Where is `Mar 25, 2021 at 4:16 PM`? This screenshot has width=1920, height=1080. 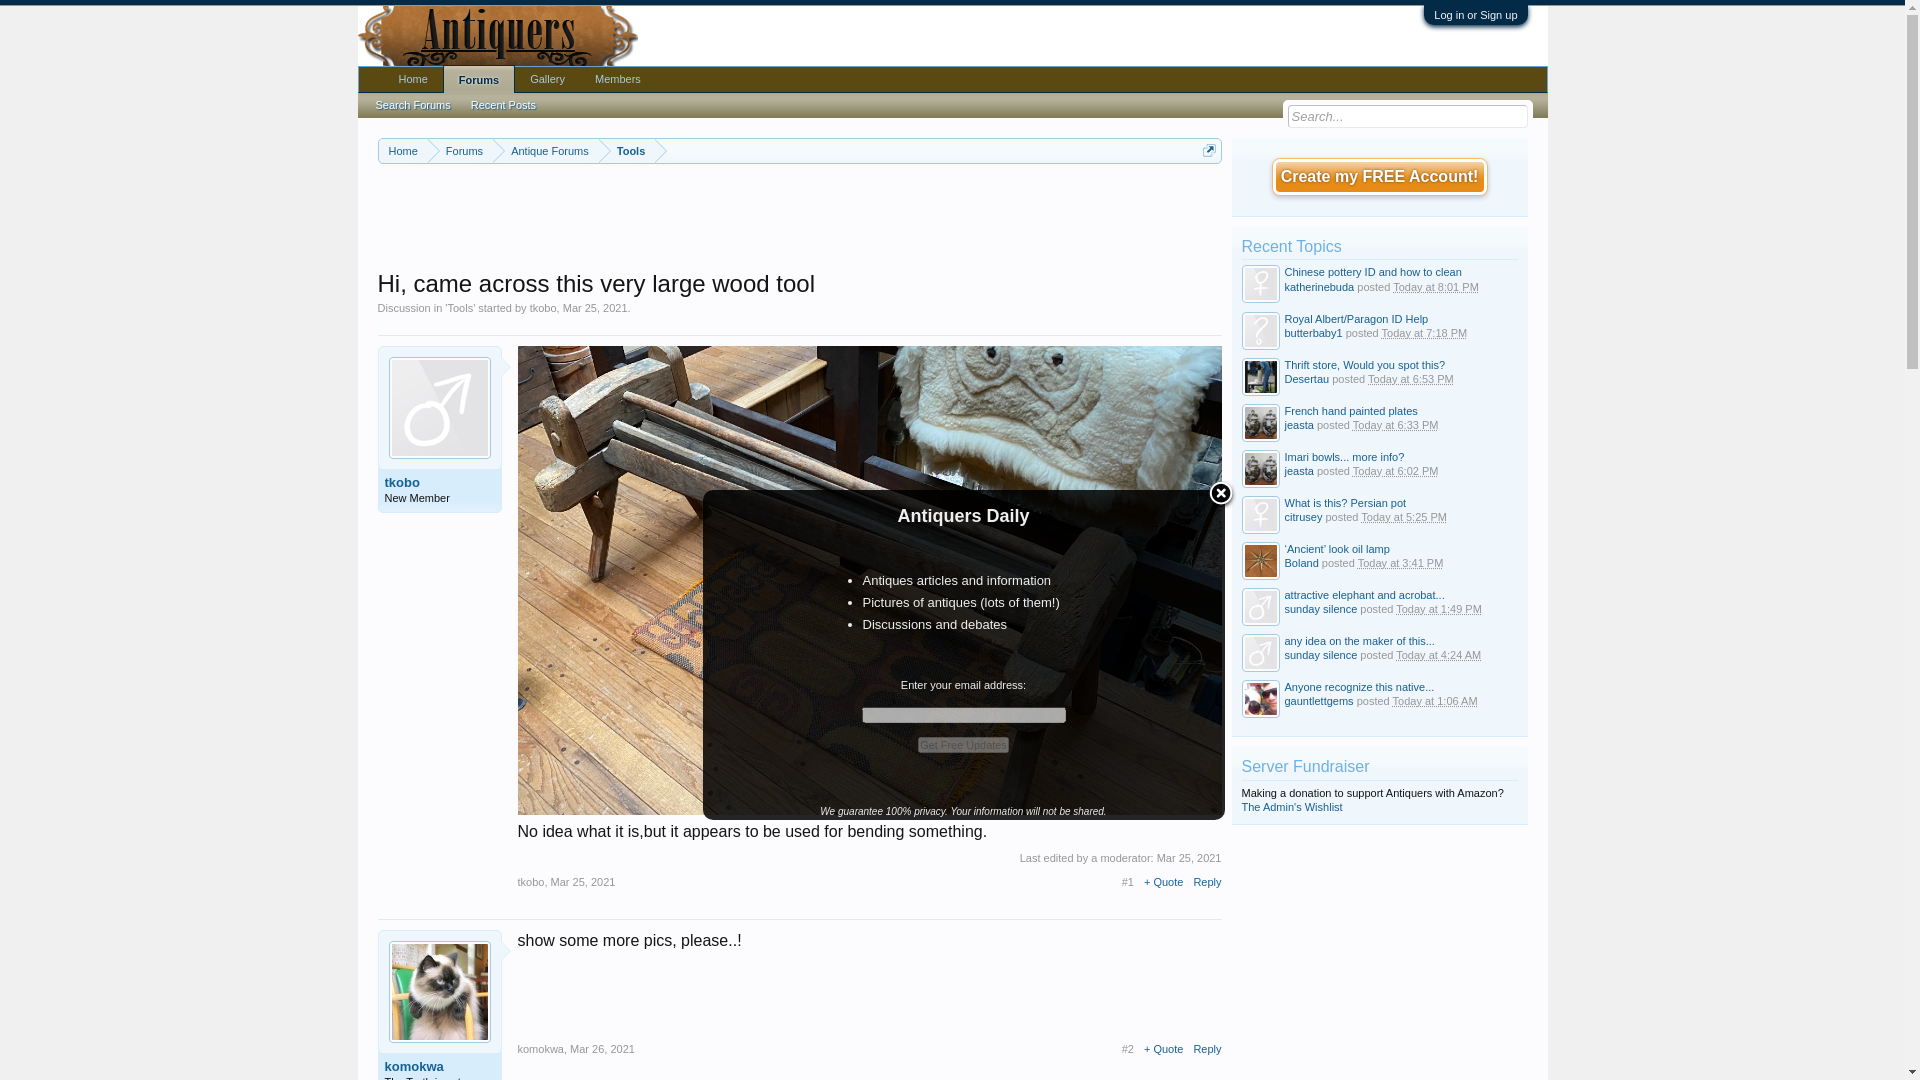
Mar 25, 2021 at 4:16 PM is located at coordinates (594, 308).